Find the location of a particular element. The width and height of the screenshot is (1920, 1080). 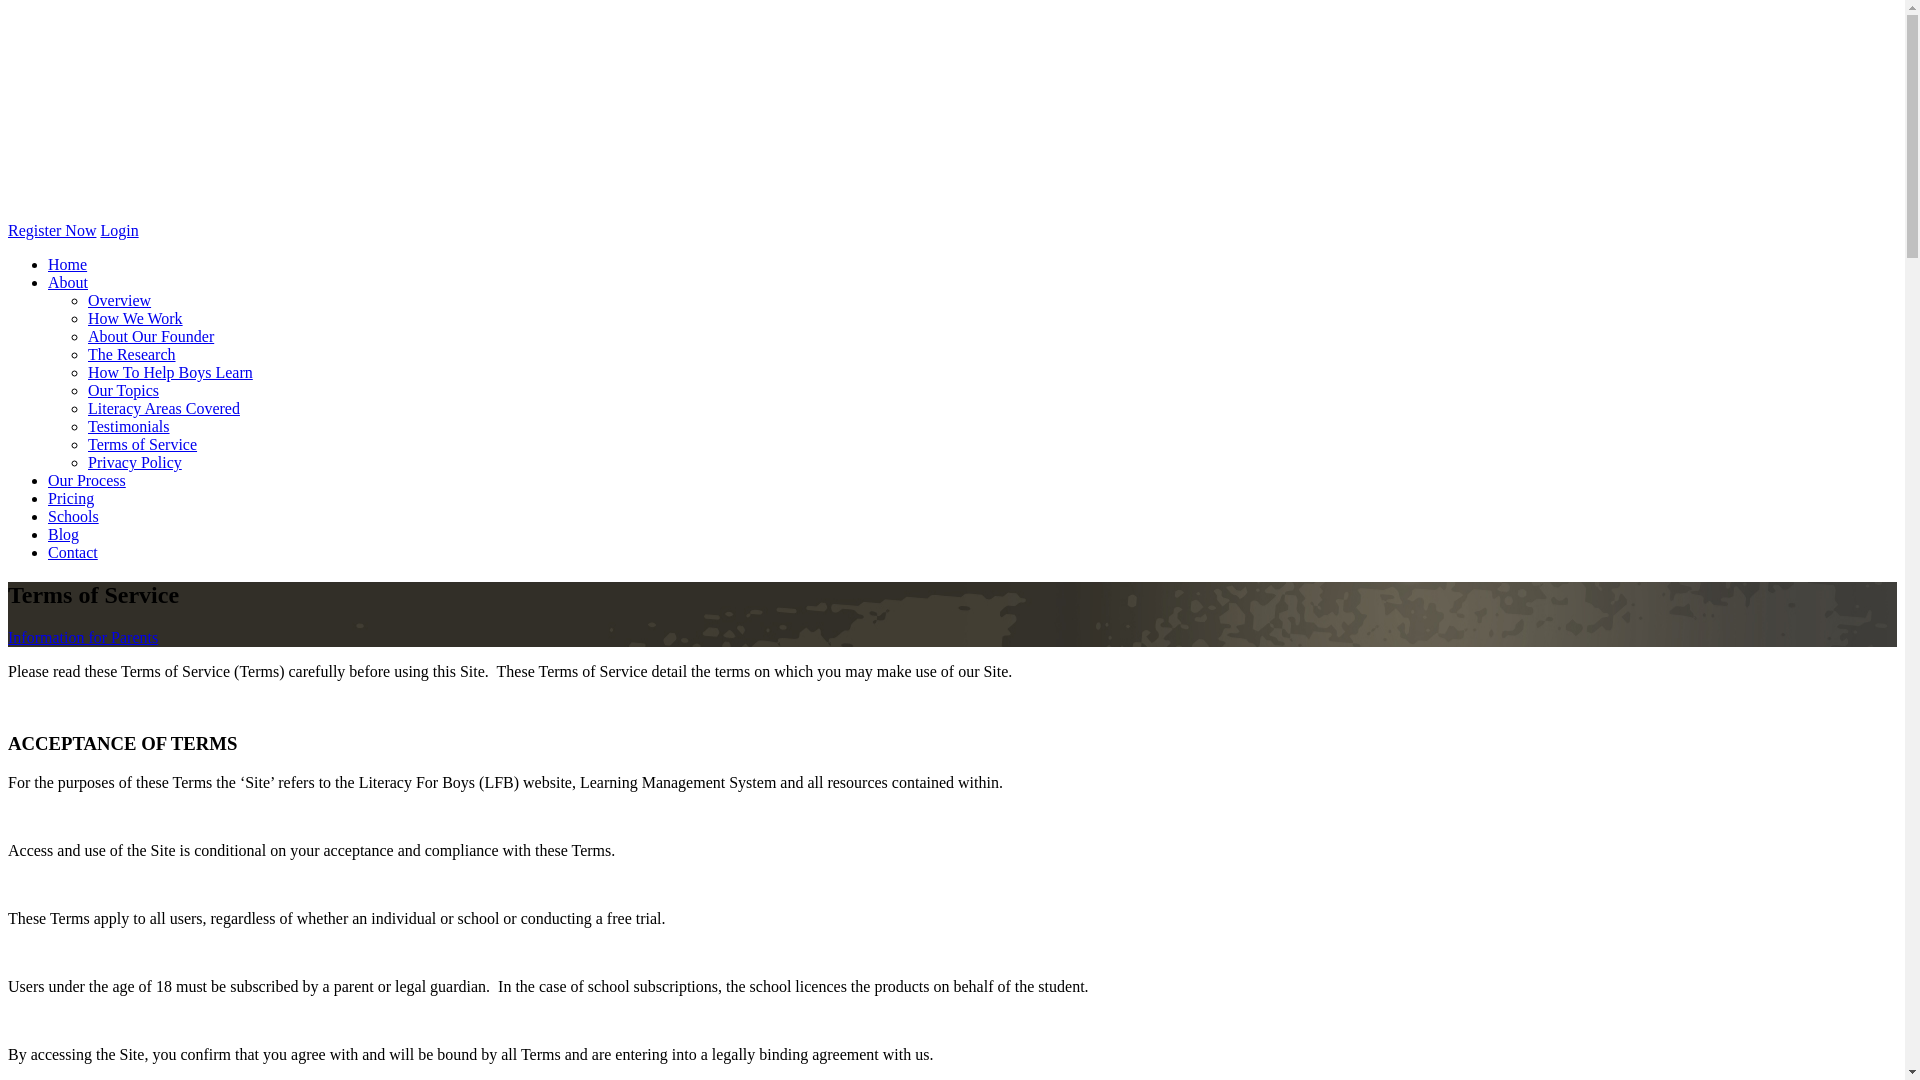

Information for Parents is located at coordinates (83, 638).